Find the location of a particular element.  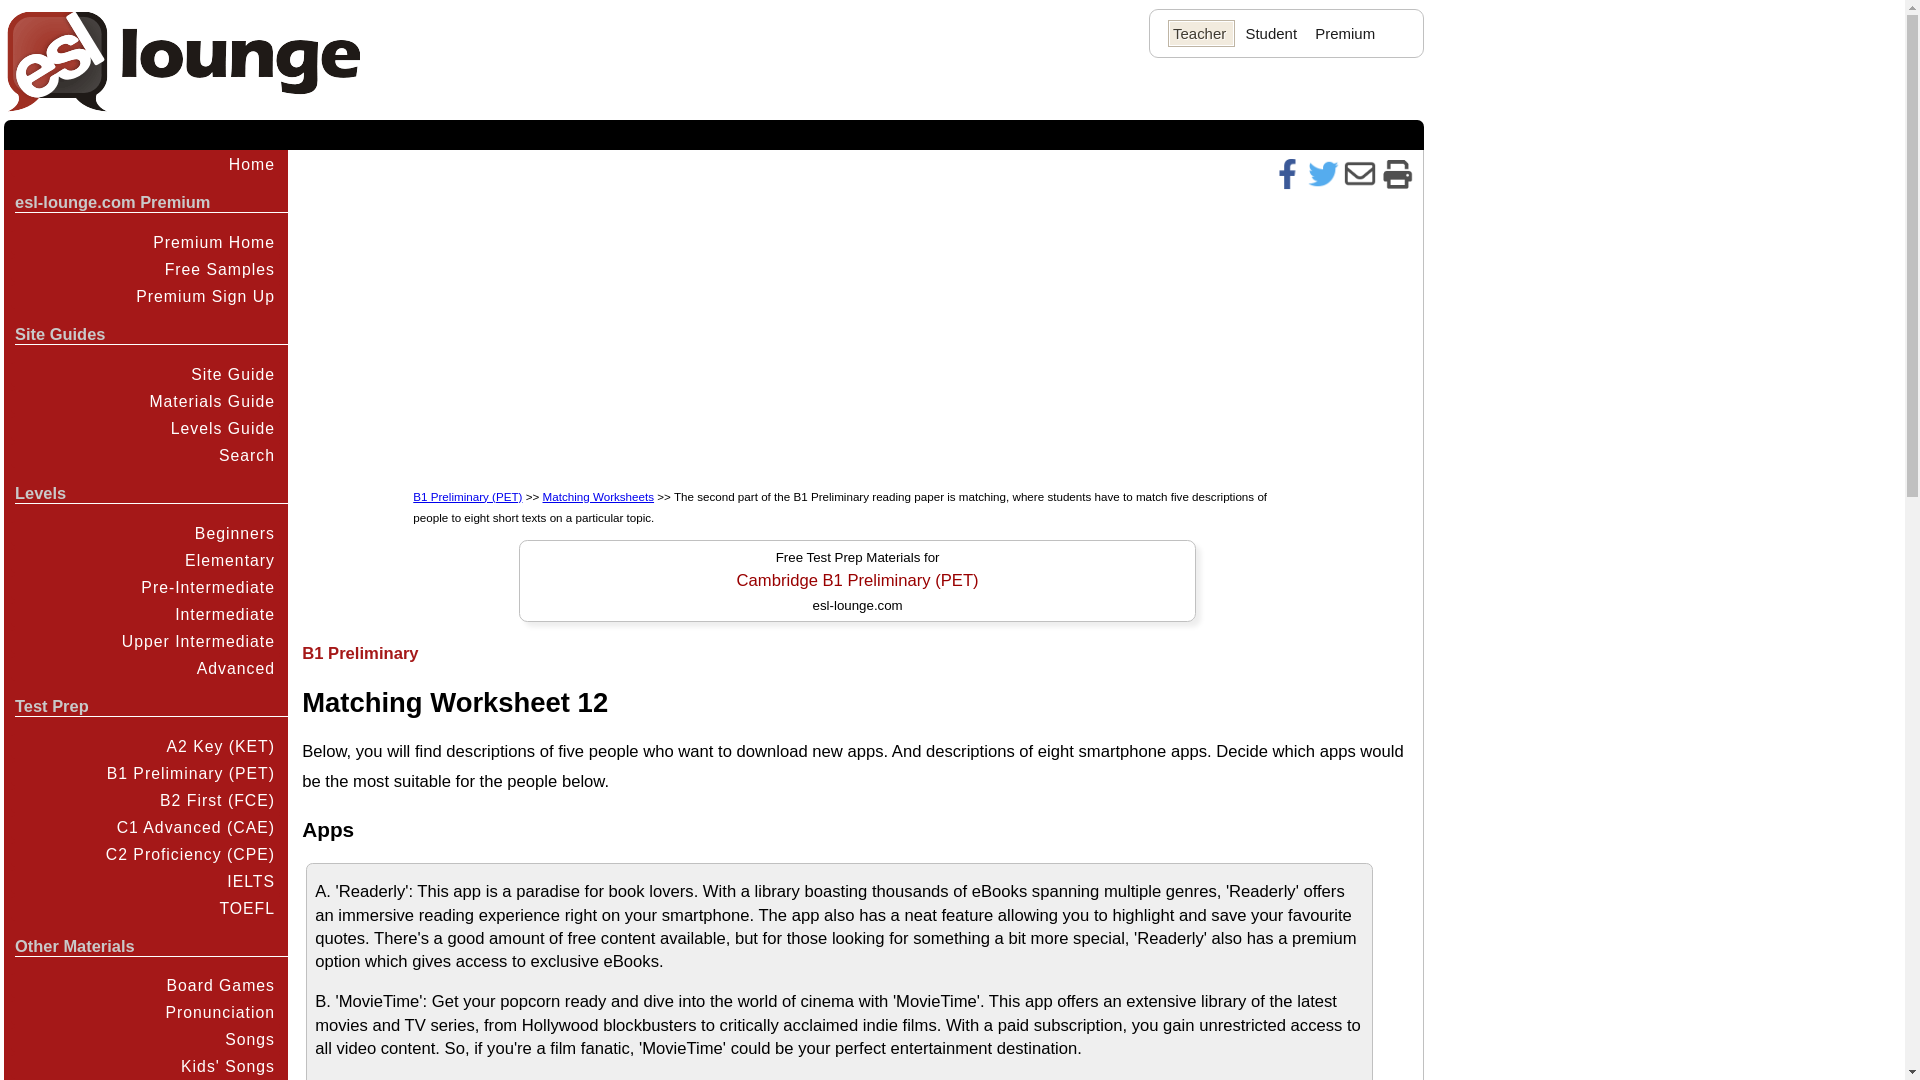

website logo is located at coordinates (184, 62).